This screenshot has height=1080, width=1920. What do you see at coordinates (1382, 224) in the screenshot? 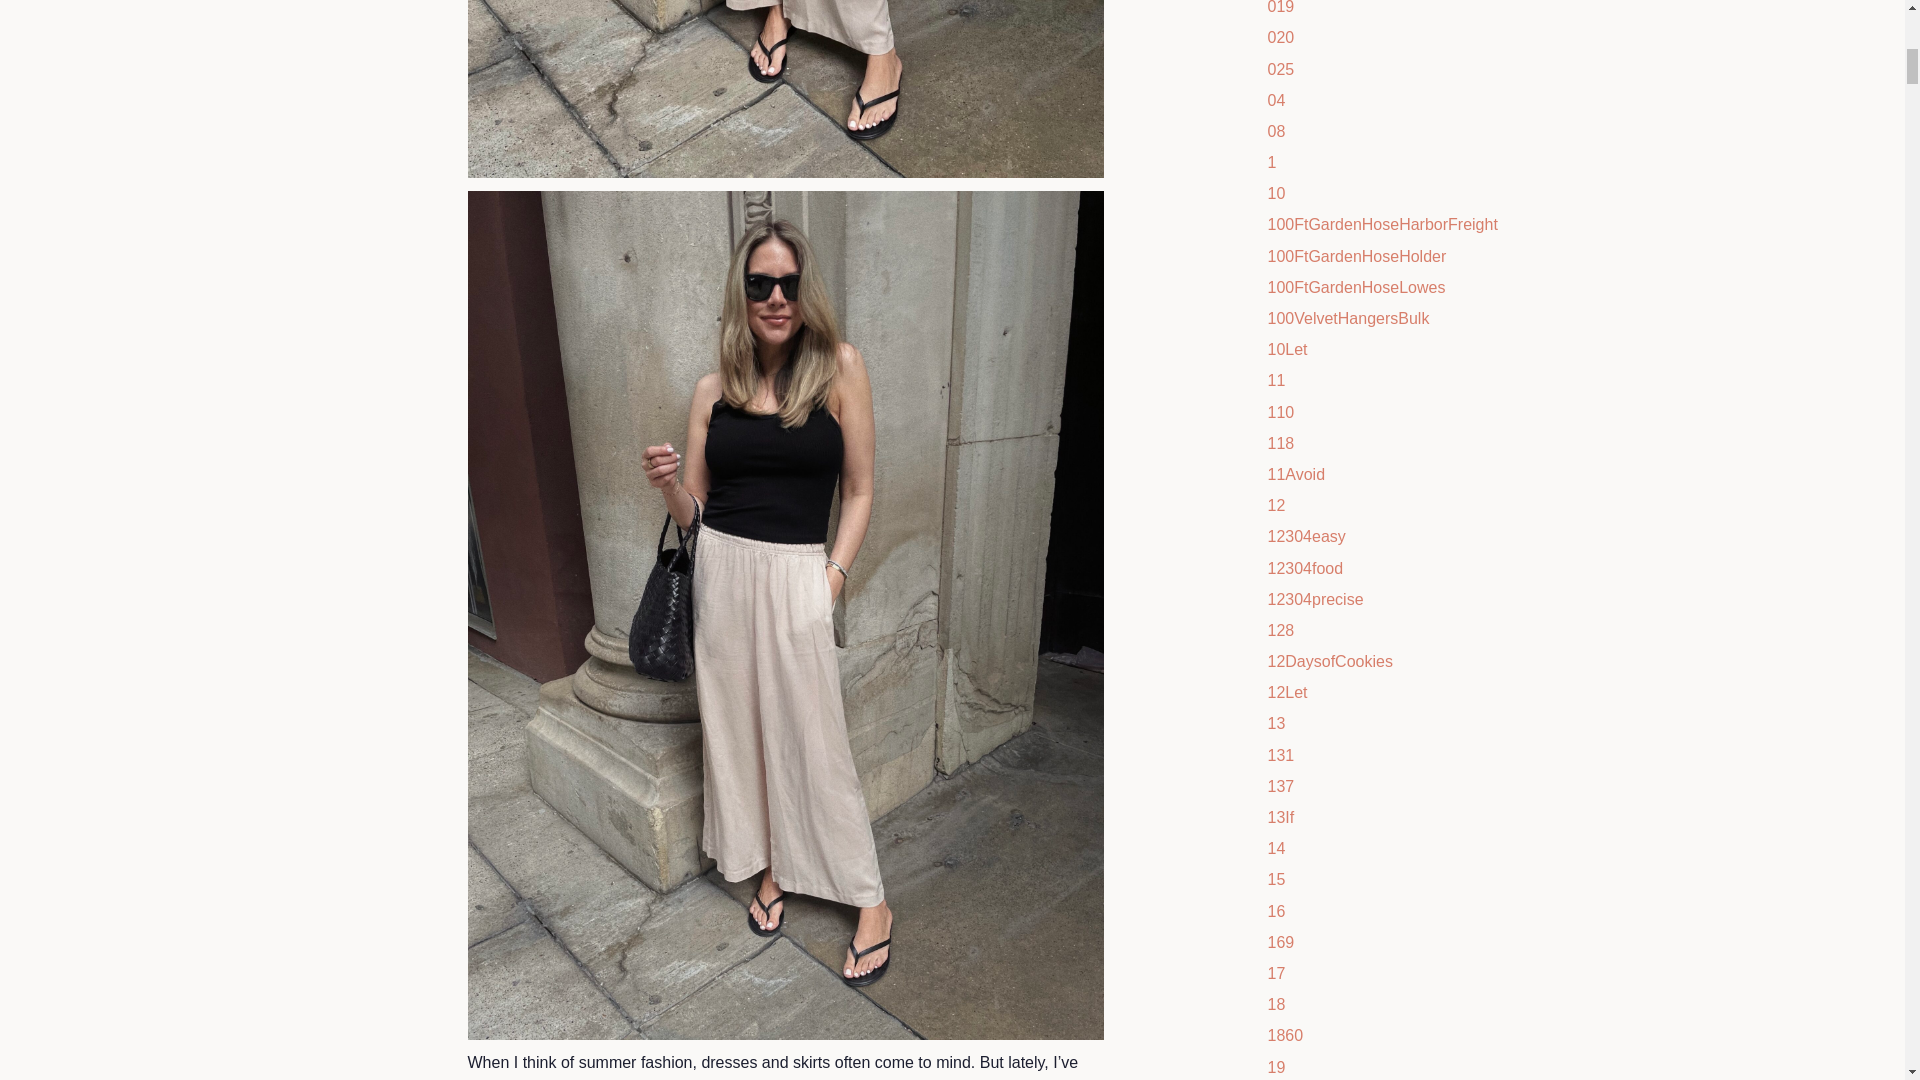
I see `Show articles tagged 100FtGardenHoseHarborFreight` at bounding box center [1382, 224].